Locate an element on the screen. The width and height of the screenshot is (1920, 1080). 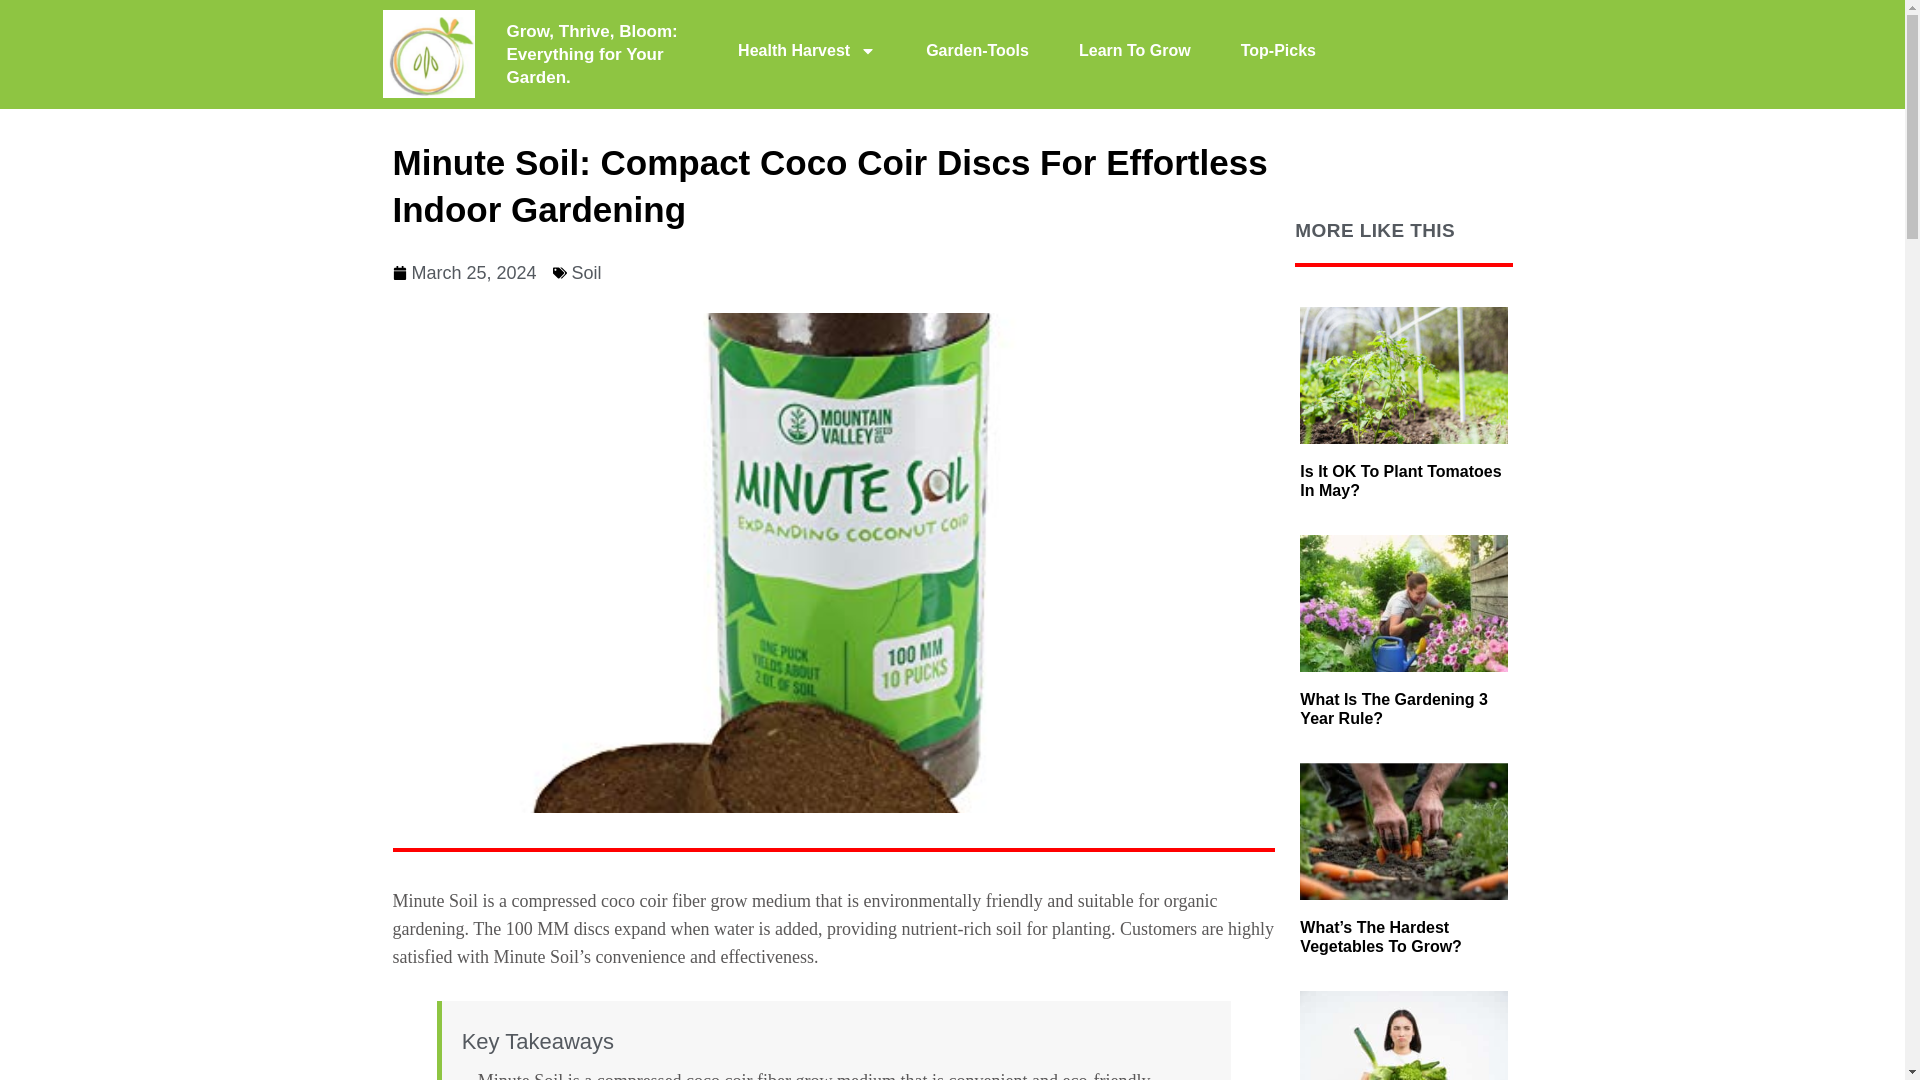
Learn To Grow is located at coordinates (1134, 51).